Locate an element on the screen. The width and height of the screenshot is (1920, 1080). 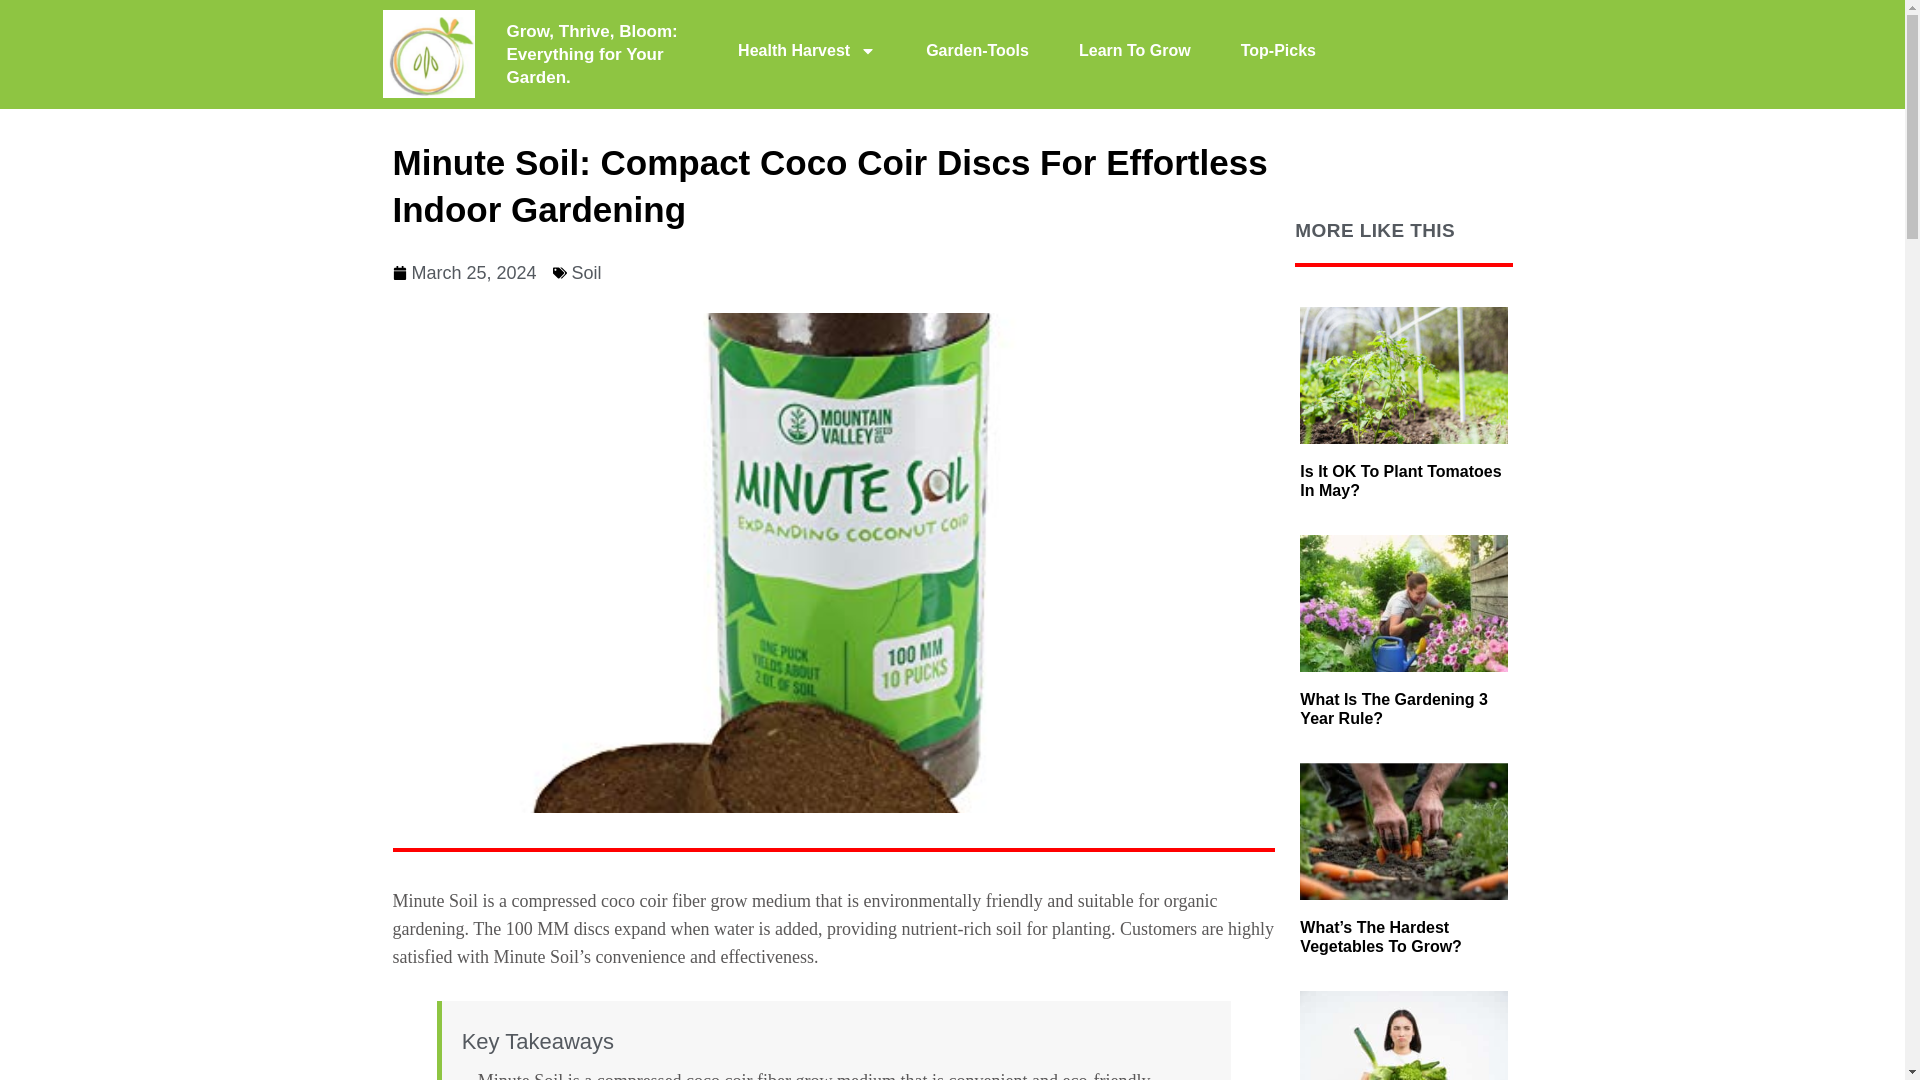
Learn To Grow is located at coordinates (1134, 51).